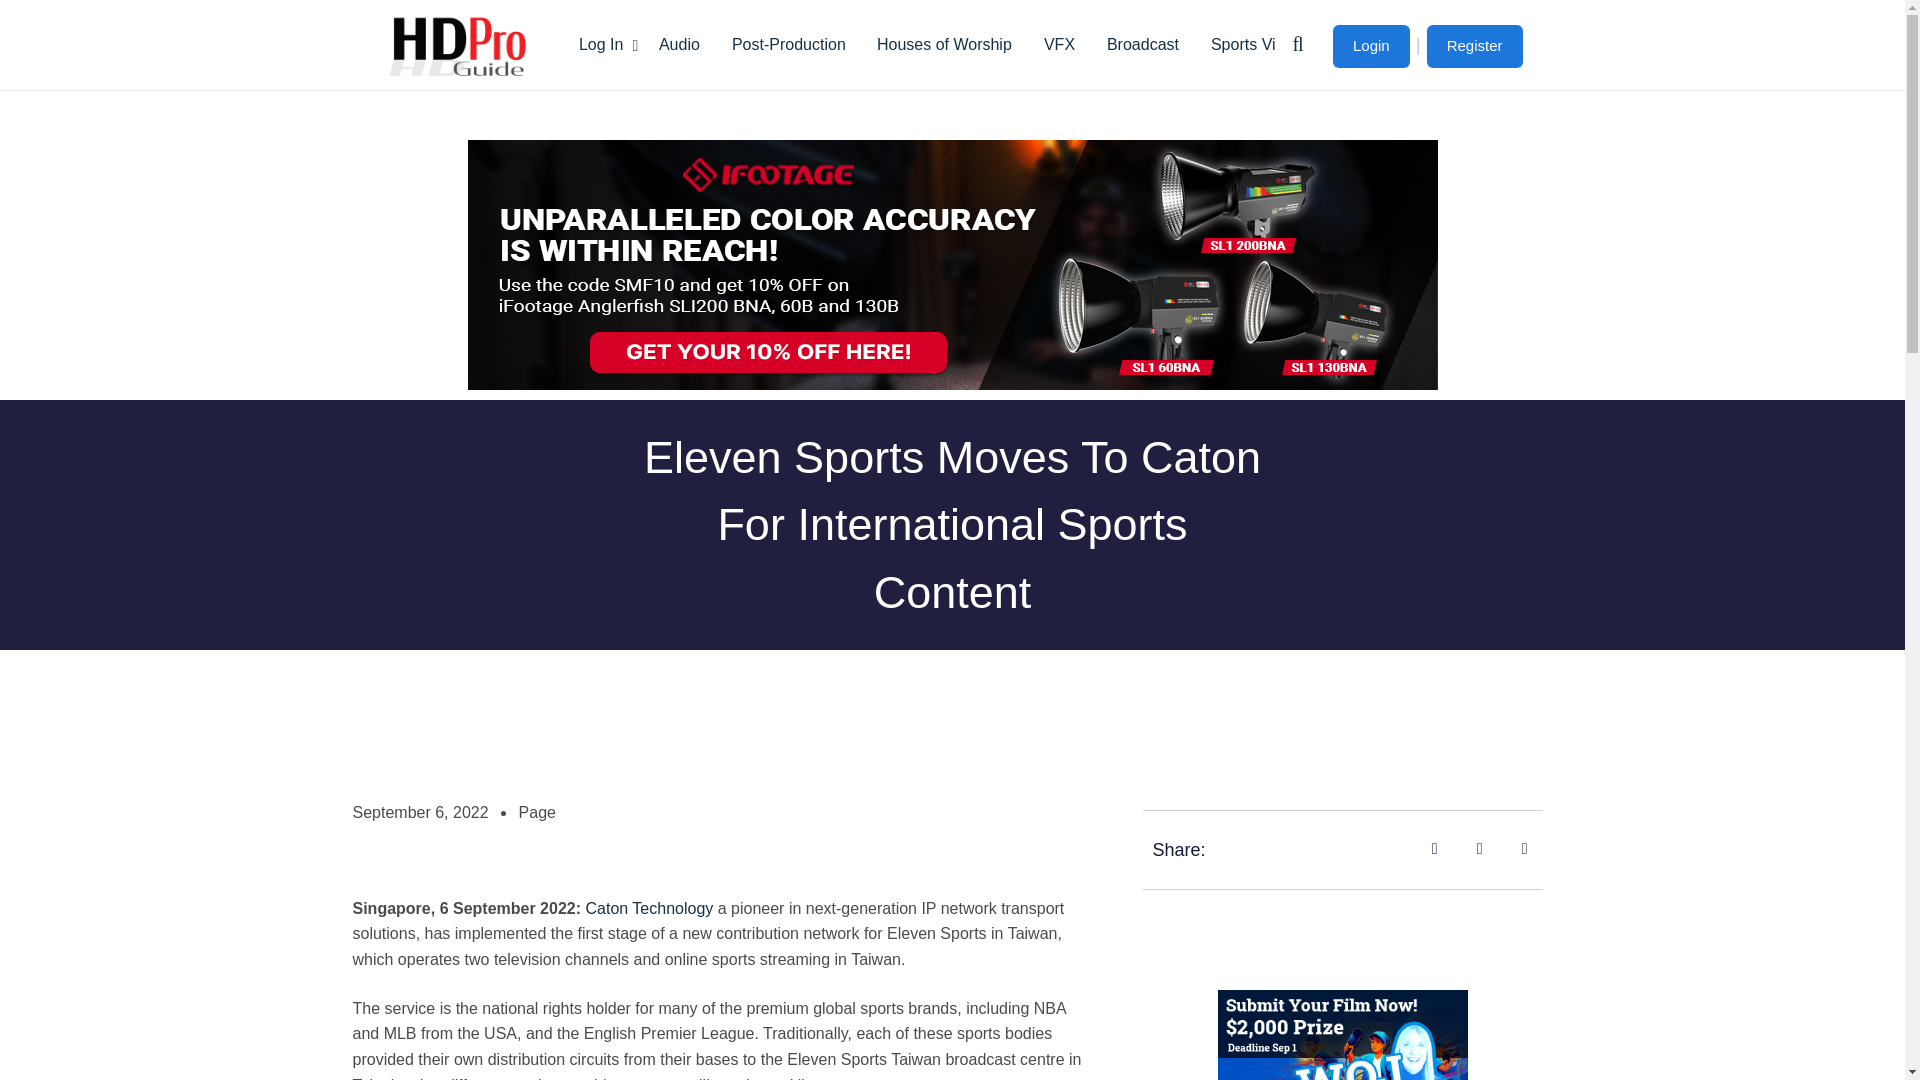 This screenshot has height=1080, width=1920. Describe the element at coordinates (1142, 44) in the screenshot. I see `Broadcast` at that location.